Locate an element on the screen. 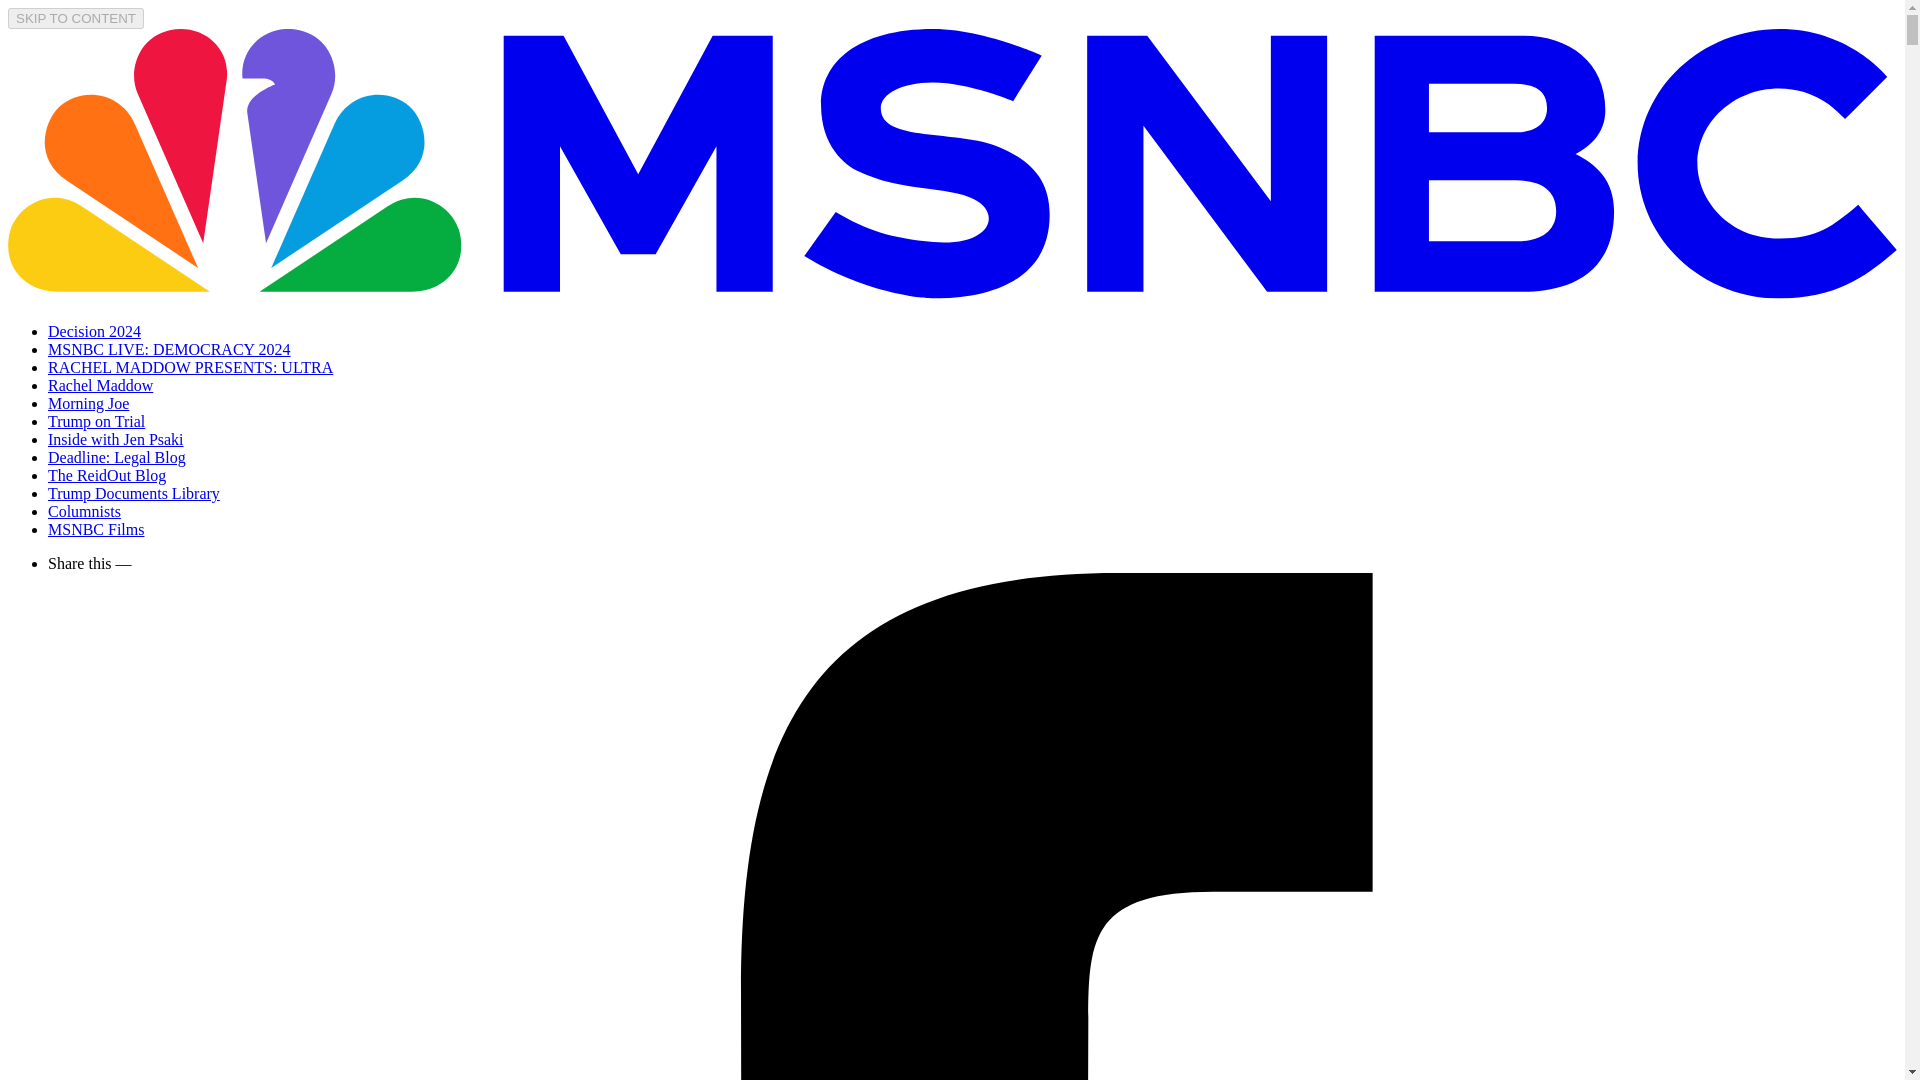 The height and width of the screenshot is (1080, 1920). Morning Joe is located at coordinates (88, 403).